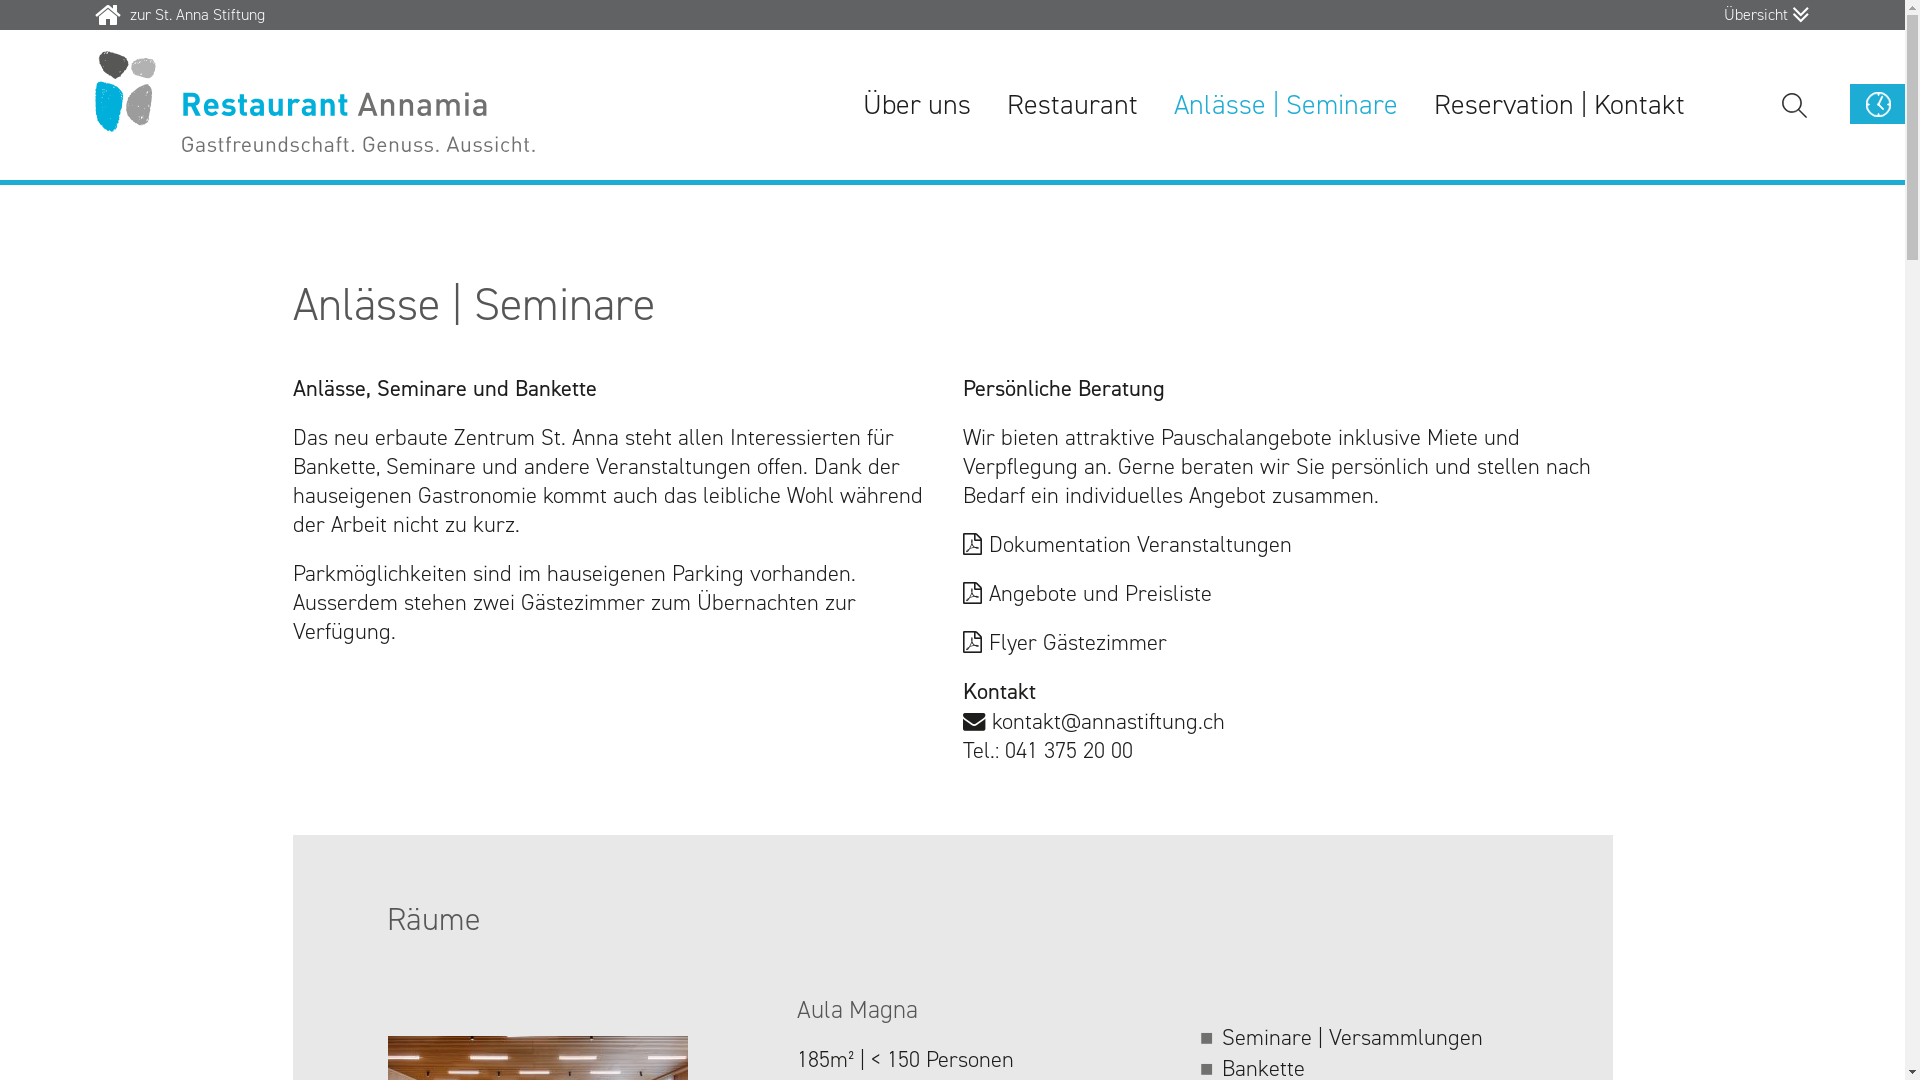 Image resolution: width=1920 pixels, height=1080 pixels. Describe the element at coordinates (391, 997) in the screenshot. I see ` ` at that location.